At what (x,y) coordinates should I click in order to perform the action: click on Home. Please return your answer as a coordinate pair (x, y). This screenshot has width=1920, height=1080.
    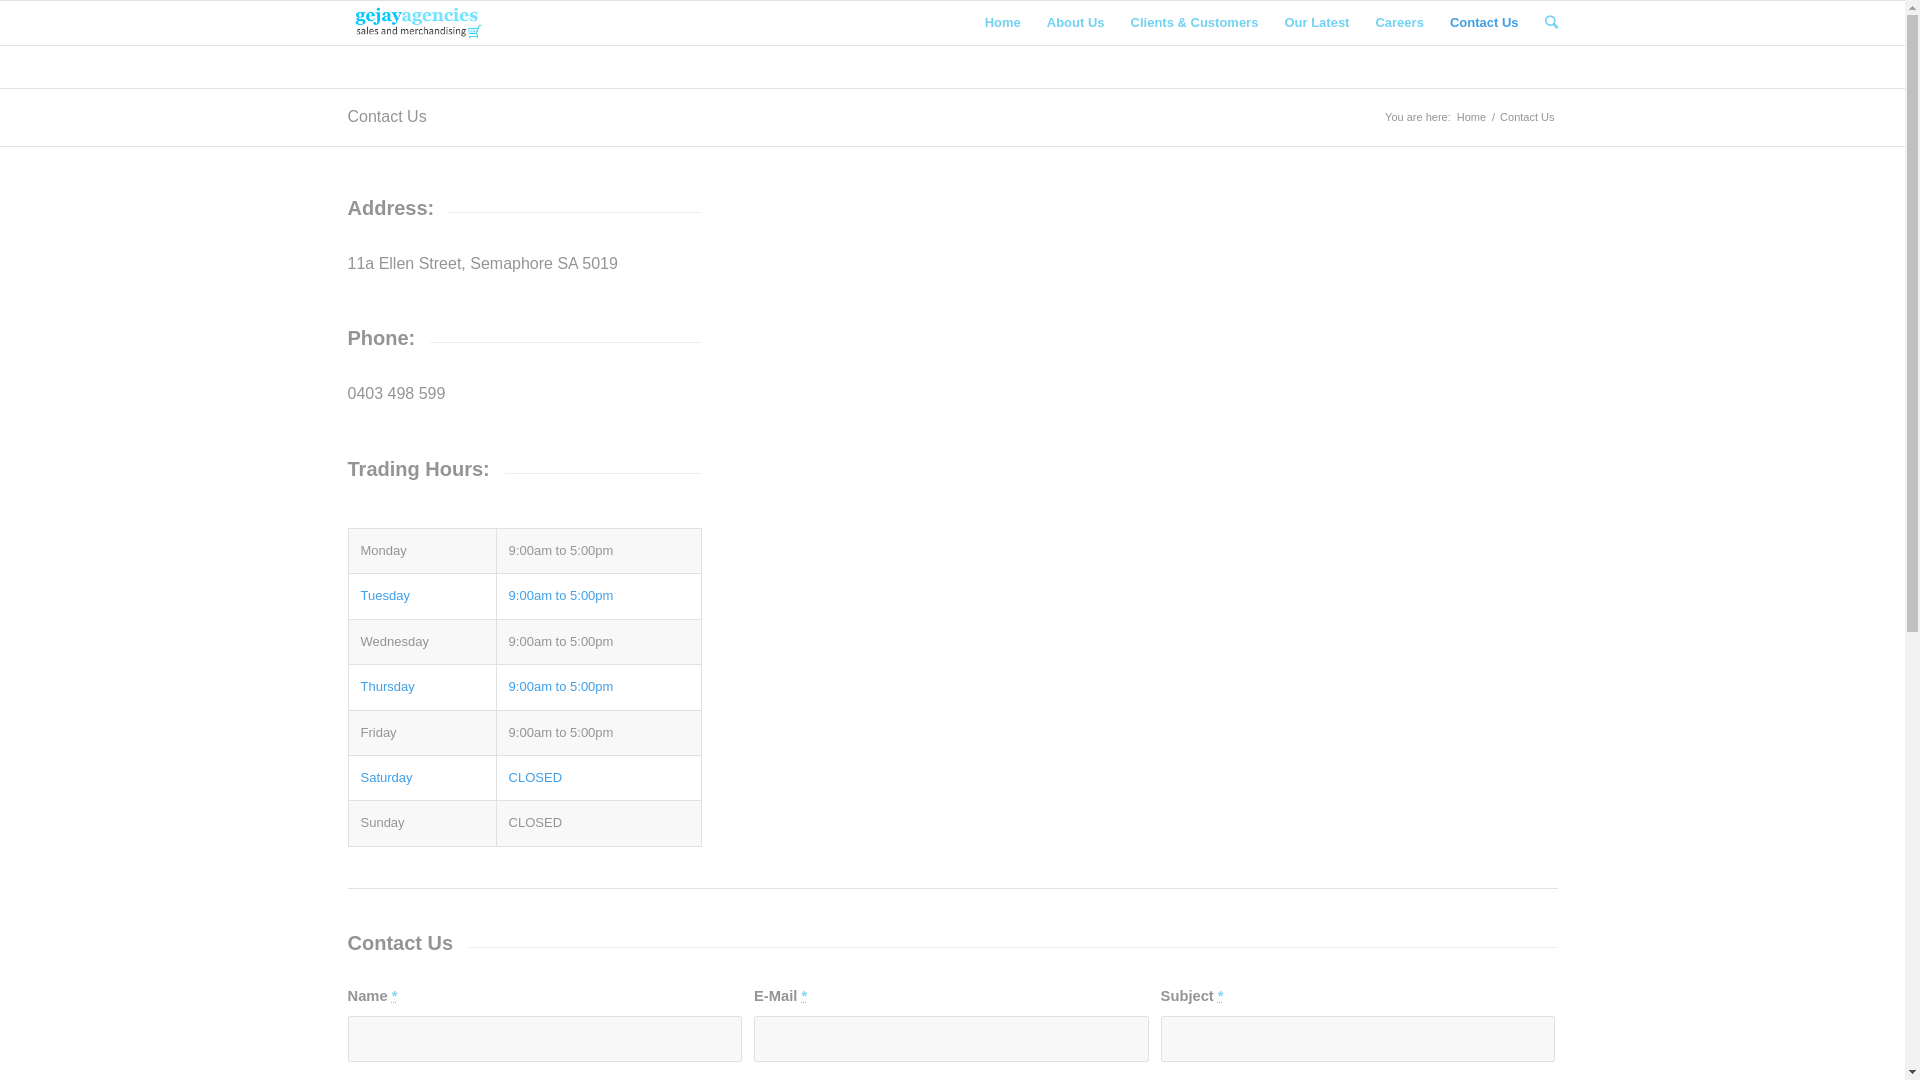
    Looking at the image, I should click on (1472, 118).